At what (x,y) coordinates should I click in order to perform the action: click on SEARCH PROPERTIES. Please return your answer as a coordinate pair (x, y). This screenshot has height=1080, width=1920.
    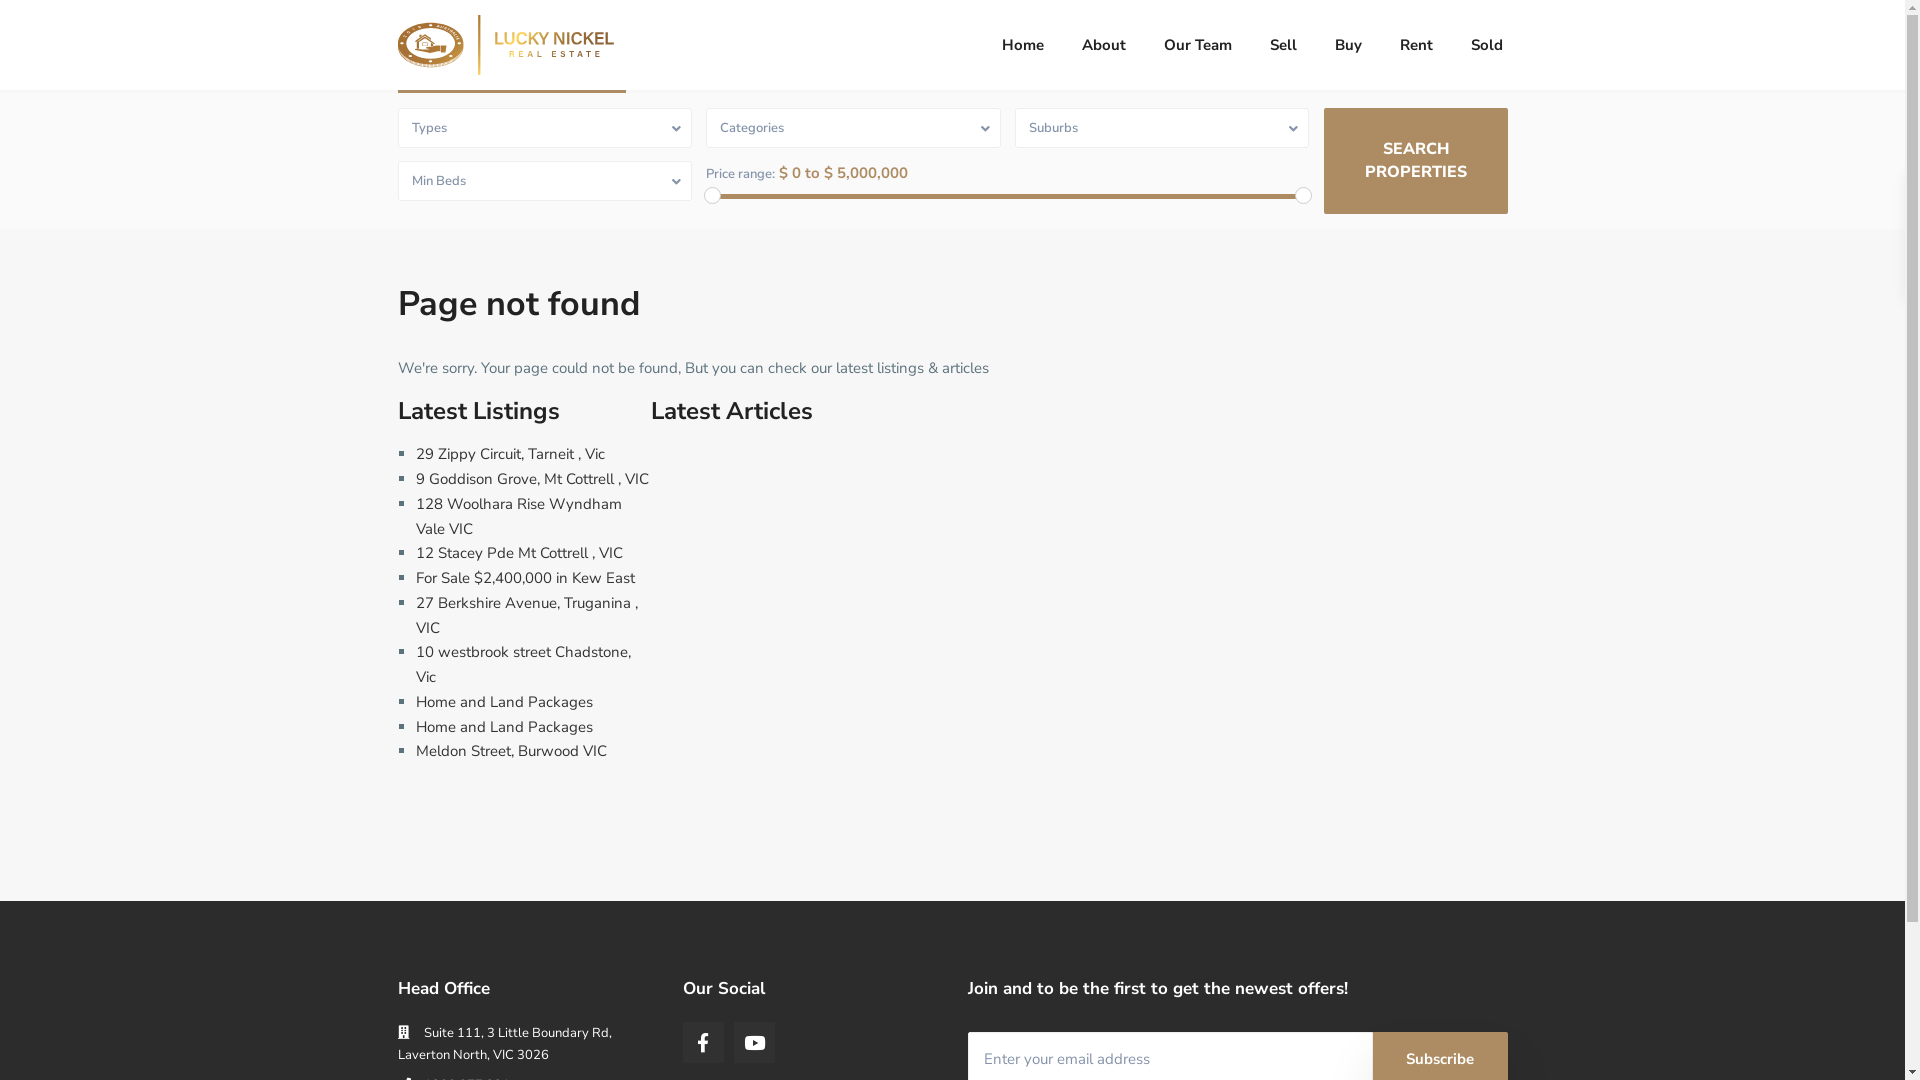
    Looking at the image, I should click on (1416, 161).